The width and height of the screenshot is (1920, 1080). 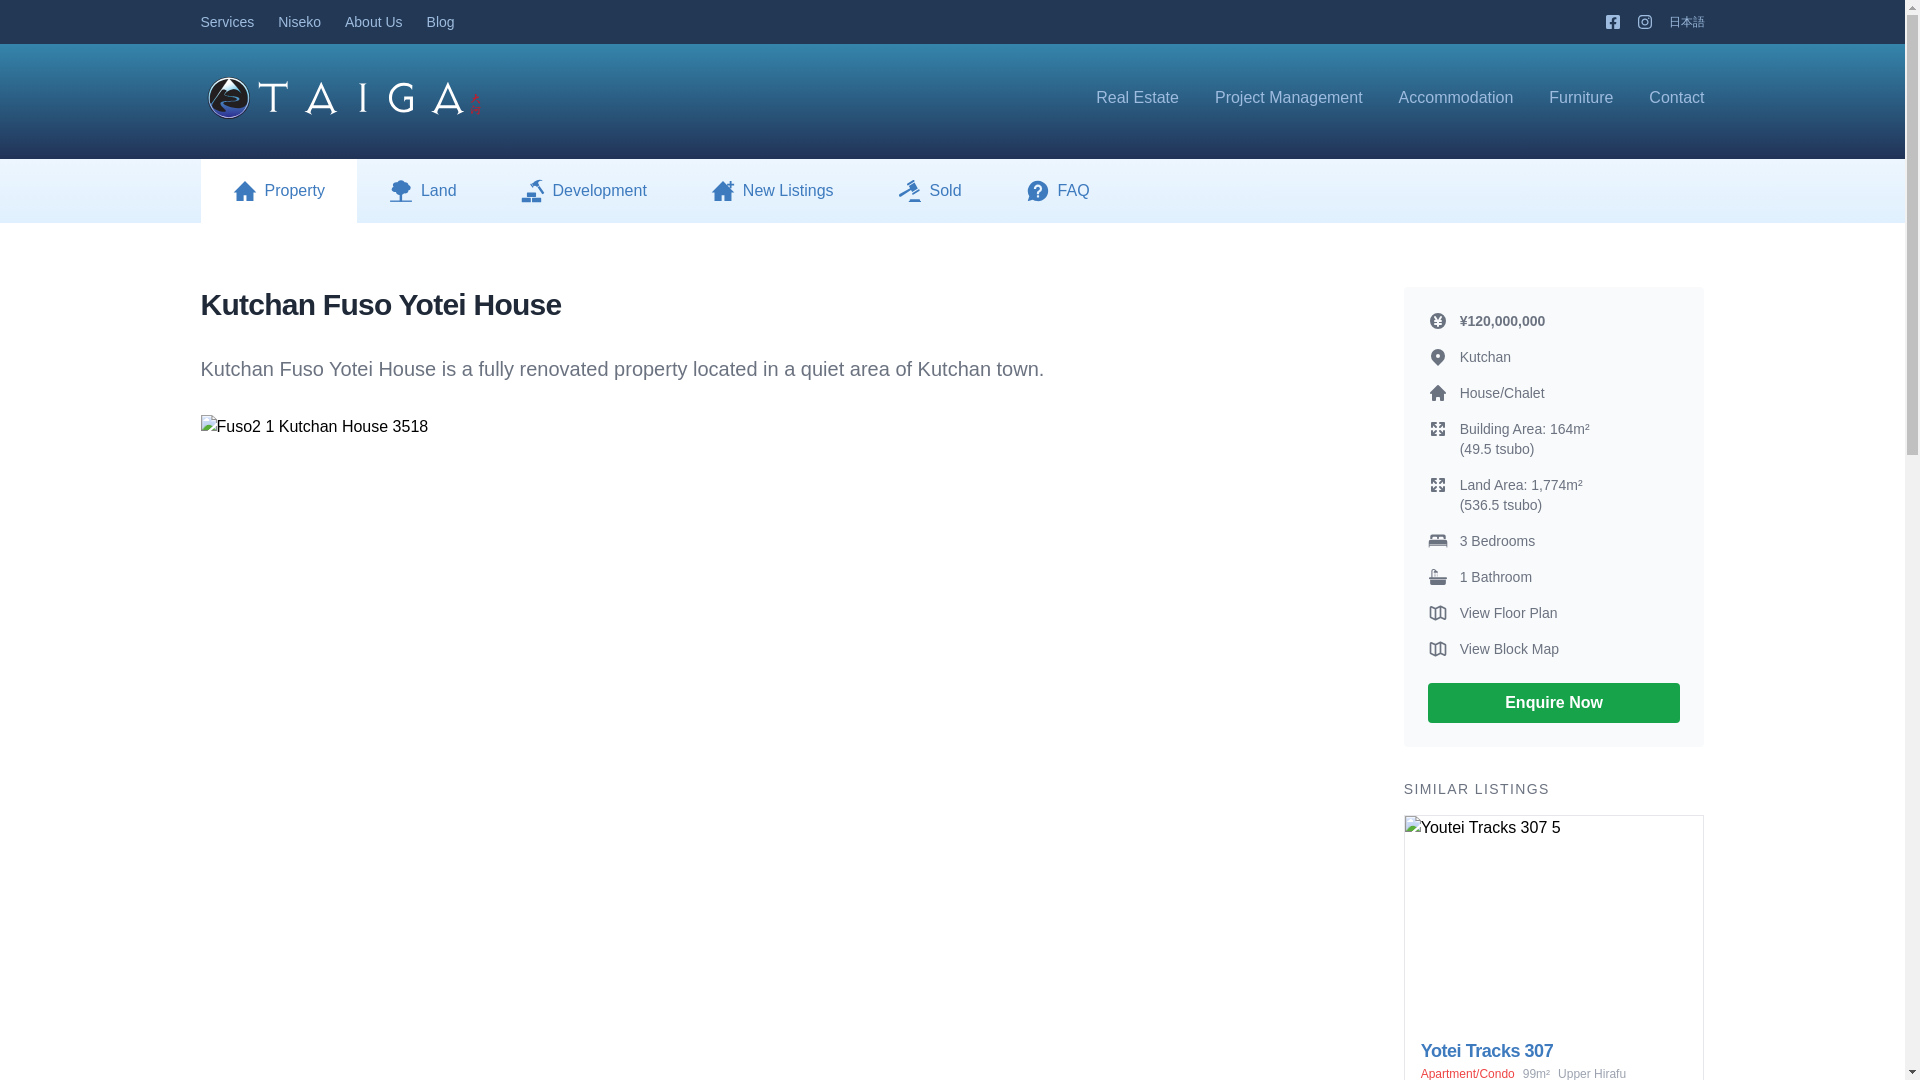 What do you see at coordinates (1289, 96) in the screenshot?
I see `Project Management` at bounding box center [1289, 96].